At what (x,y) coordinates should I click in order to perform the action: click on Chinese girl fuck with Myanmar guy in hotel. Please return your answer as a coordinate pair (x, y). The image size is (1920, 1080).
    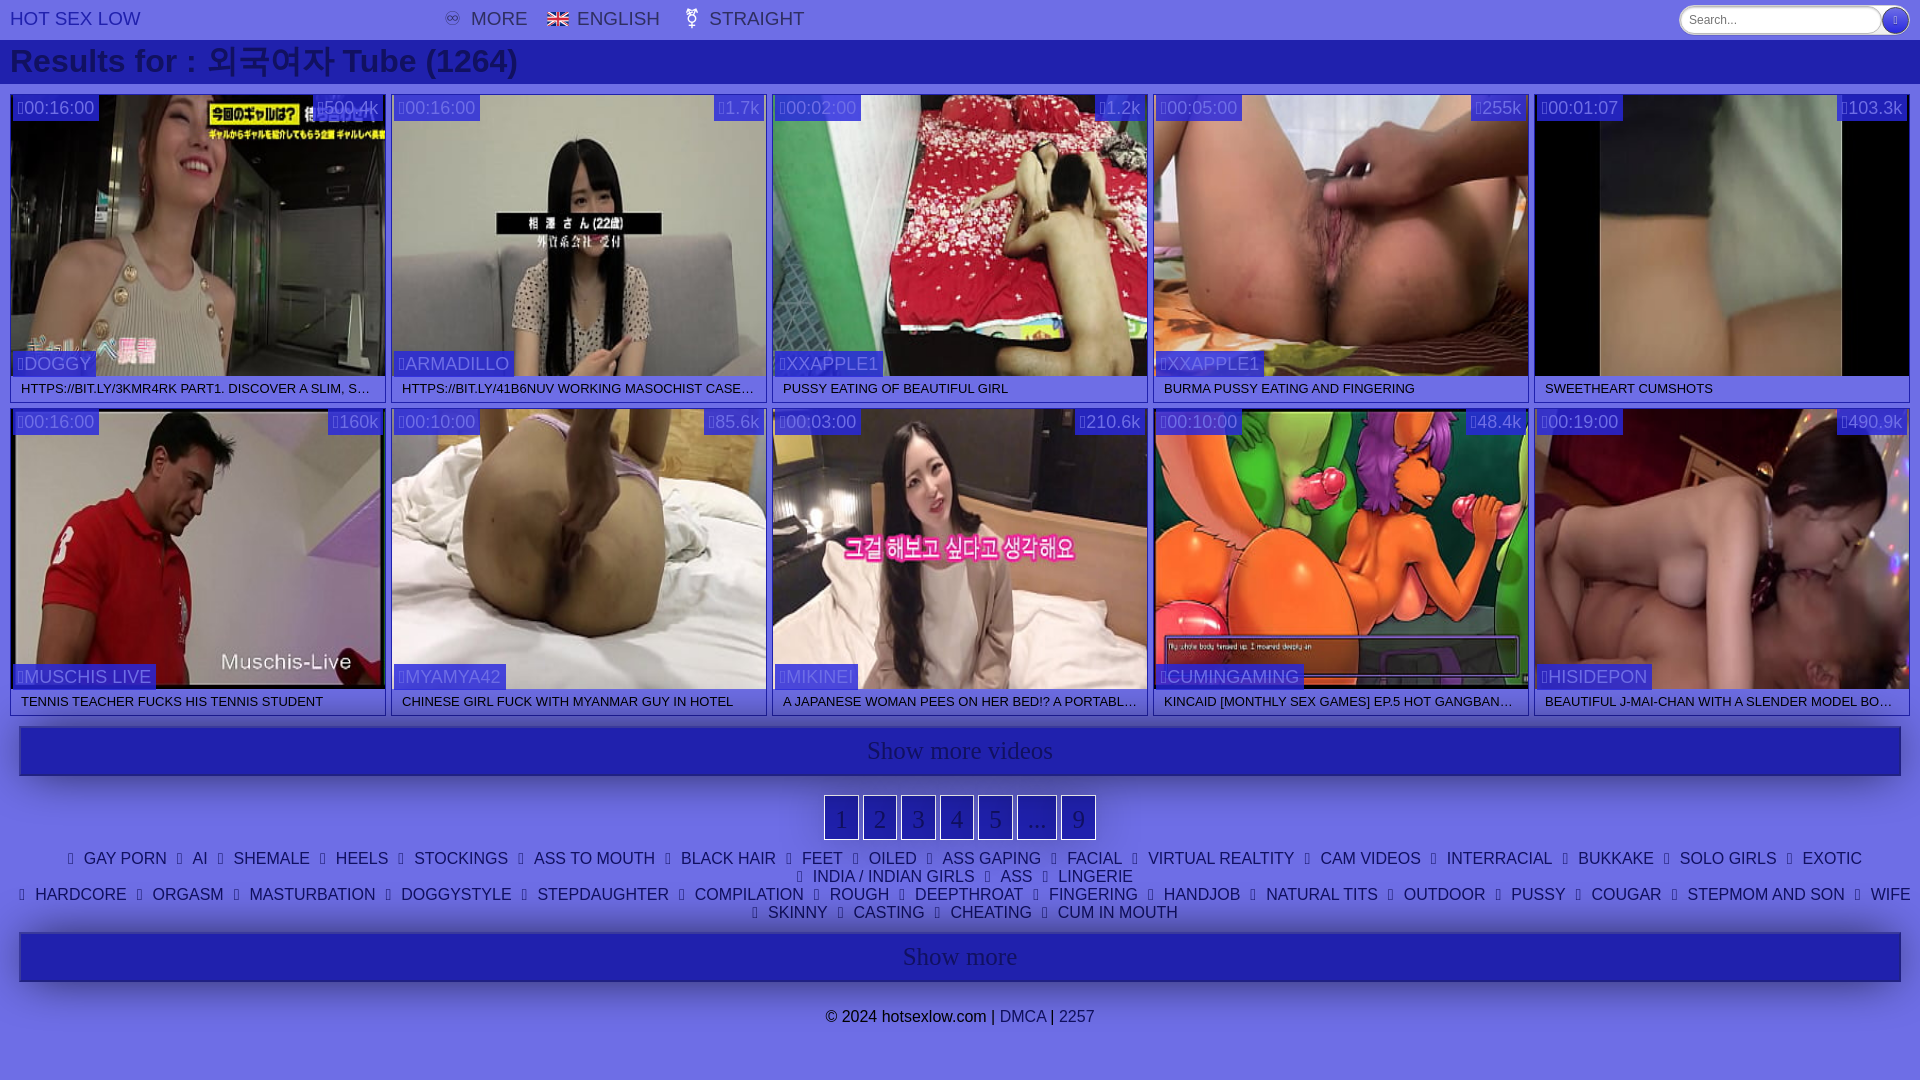
    Looking at the image, I should click on (578, 548).